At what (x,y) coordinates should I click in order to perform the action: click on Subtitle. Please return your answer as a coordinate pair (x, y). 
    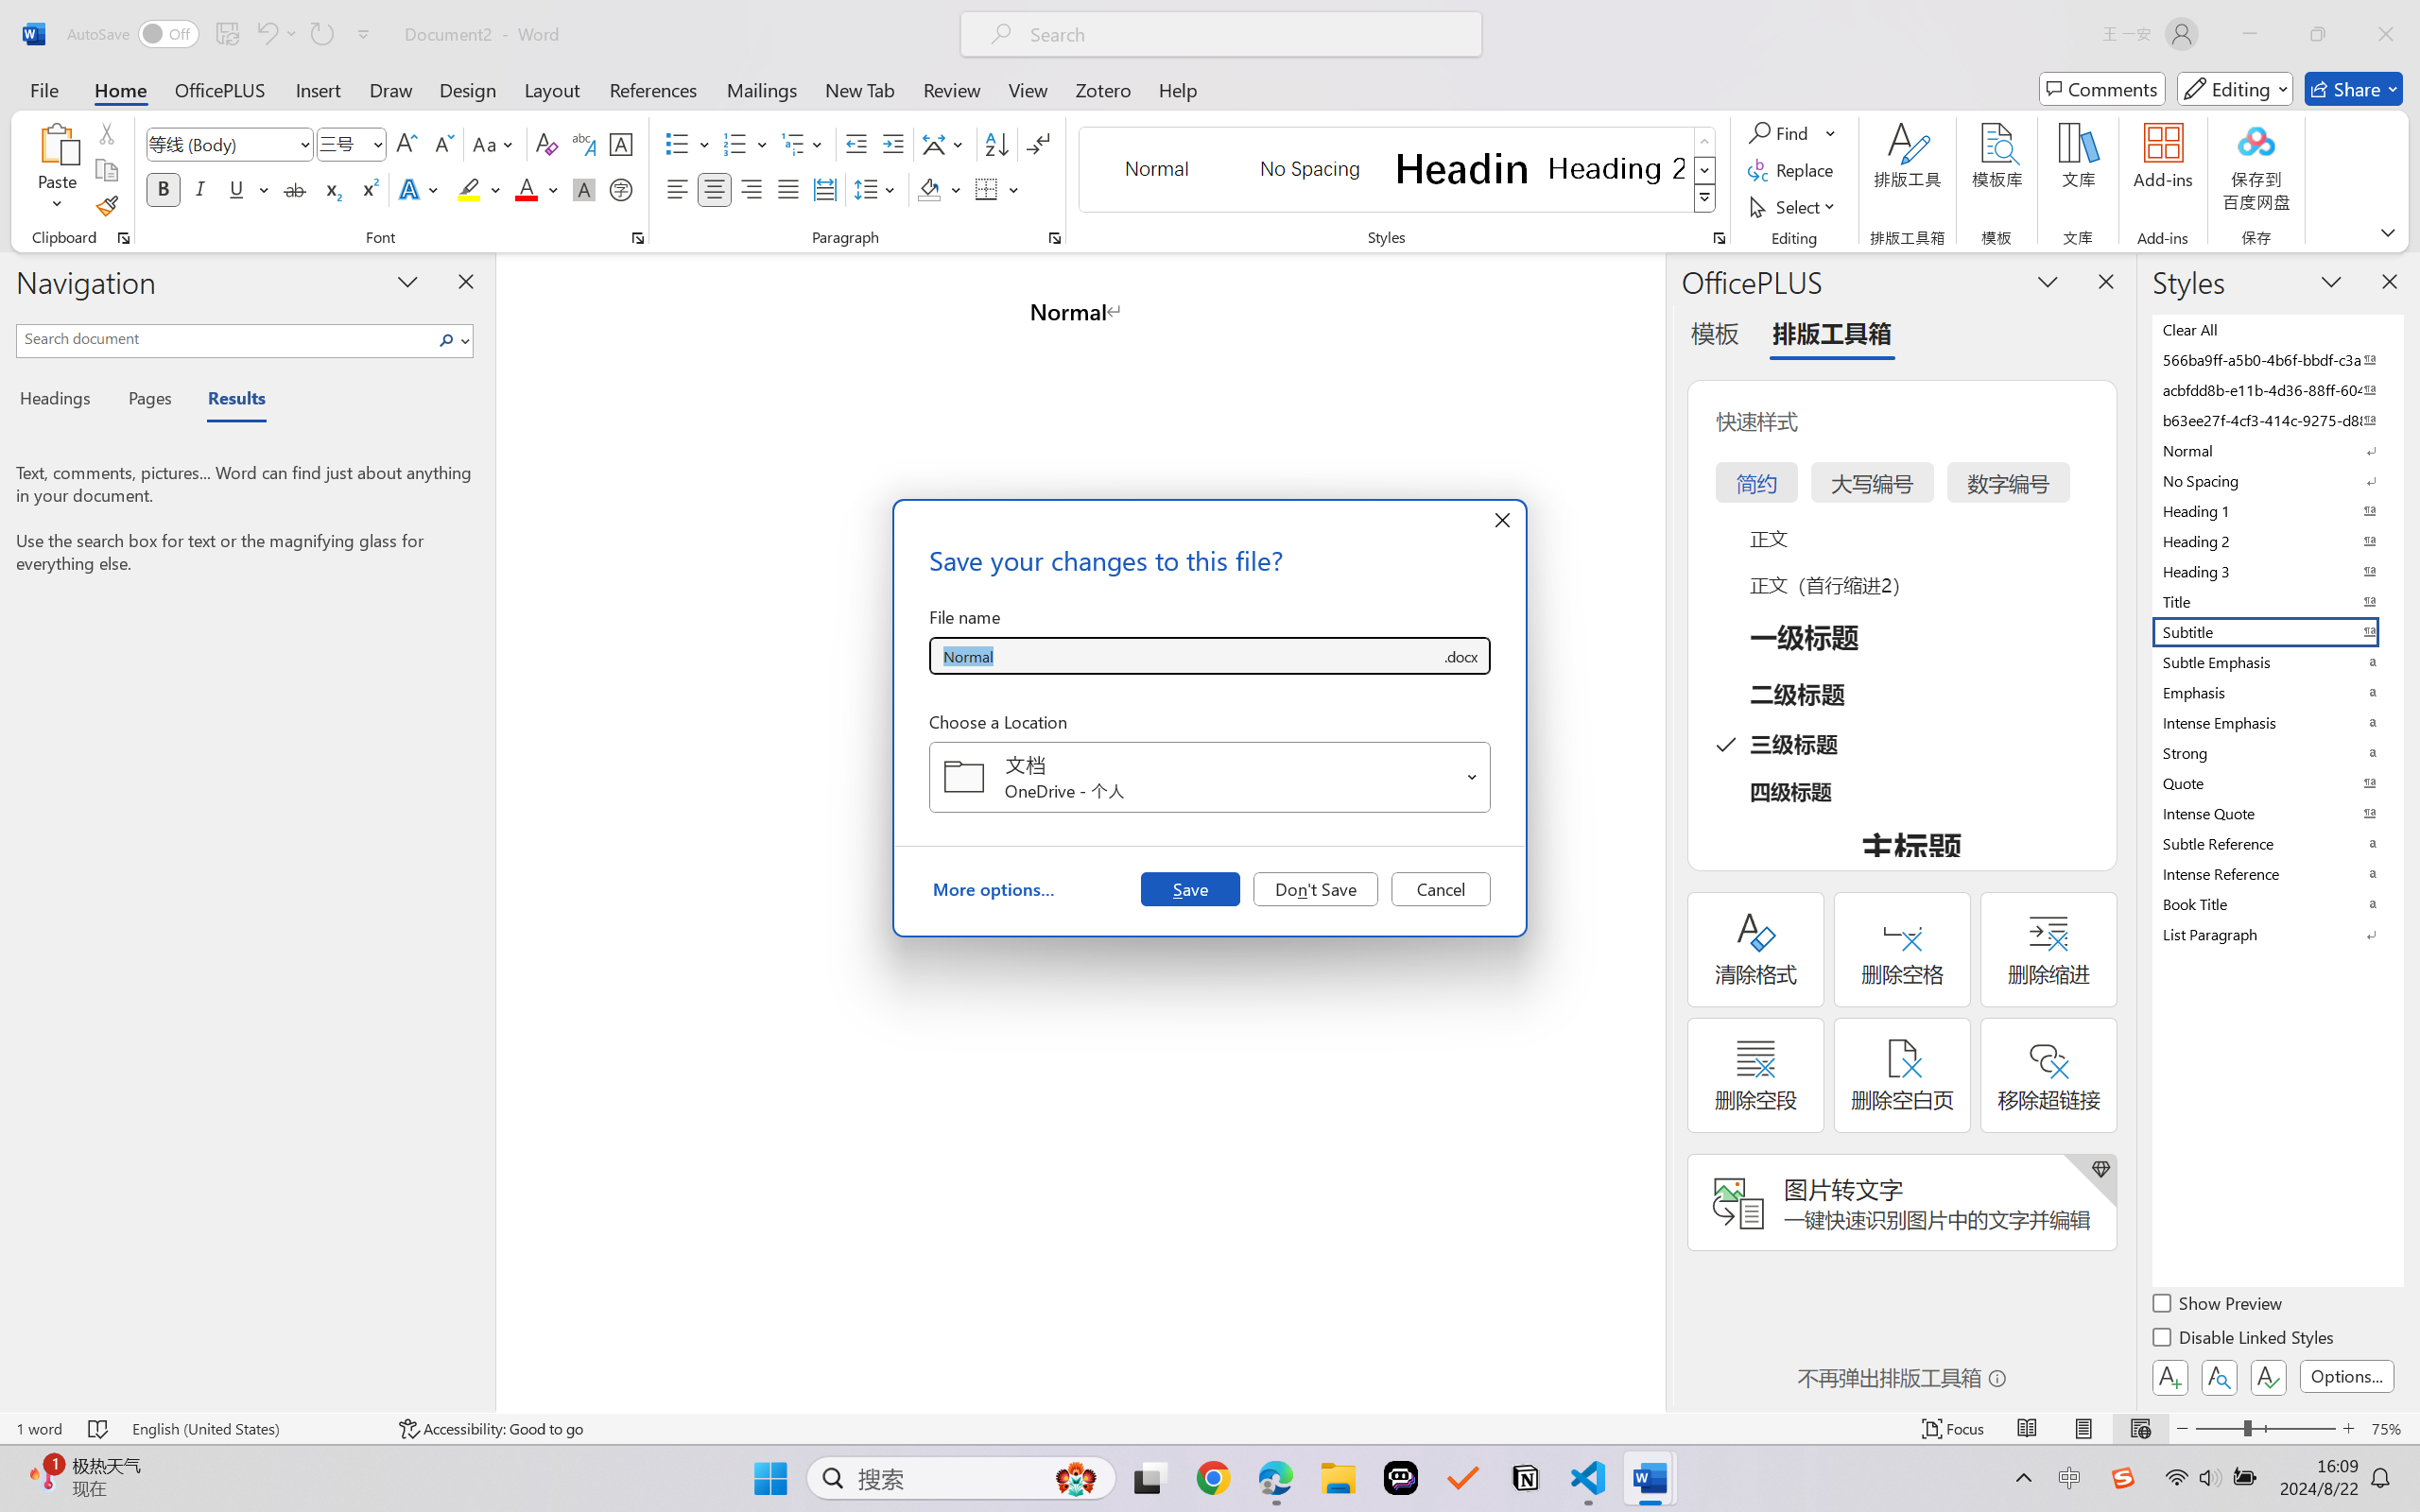
    Looking at the image, I should click on (2276, 631).